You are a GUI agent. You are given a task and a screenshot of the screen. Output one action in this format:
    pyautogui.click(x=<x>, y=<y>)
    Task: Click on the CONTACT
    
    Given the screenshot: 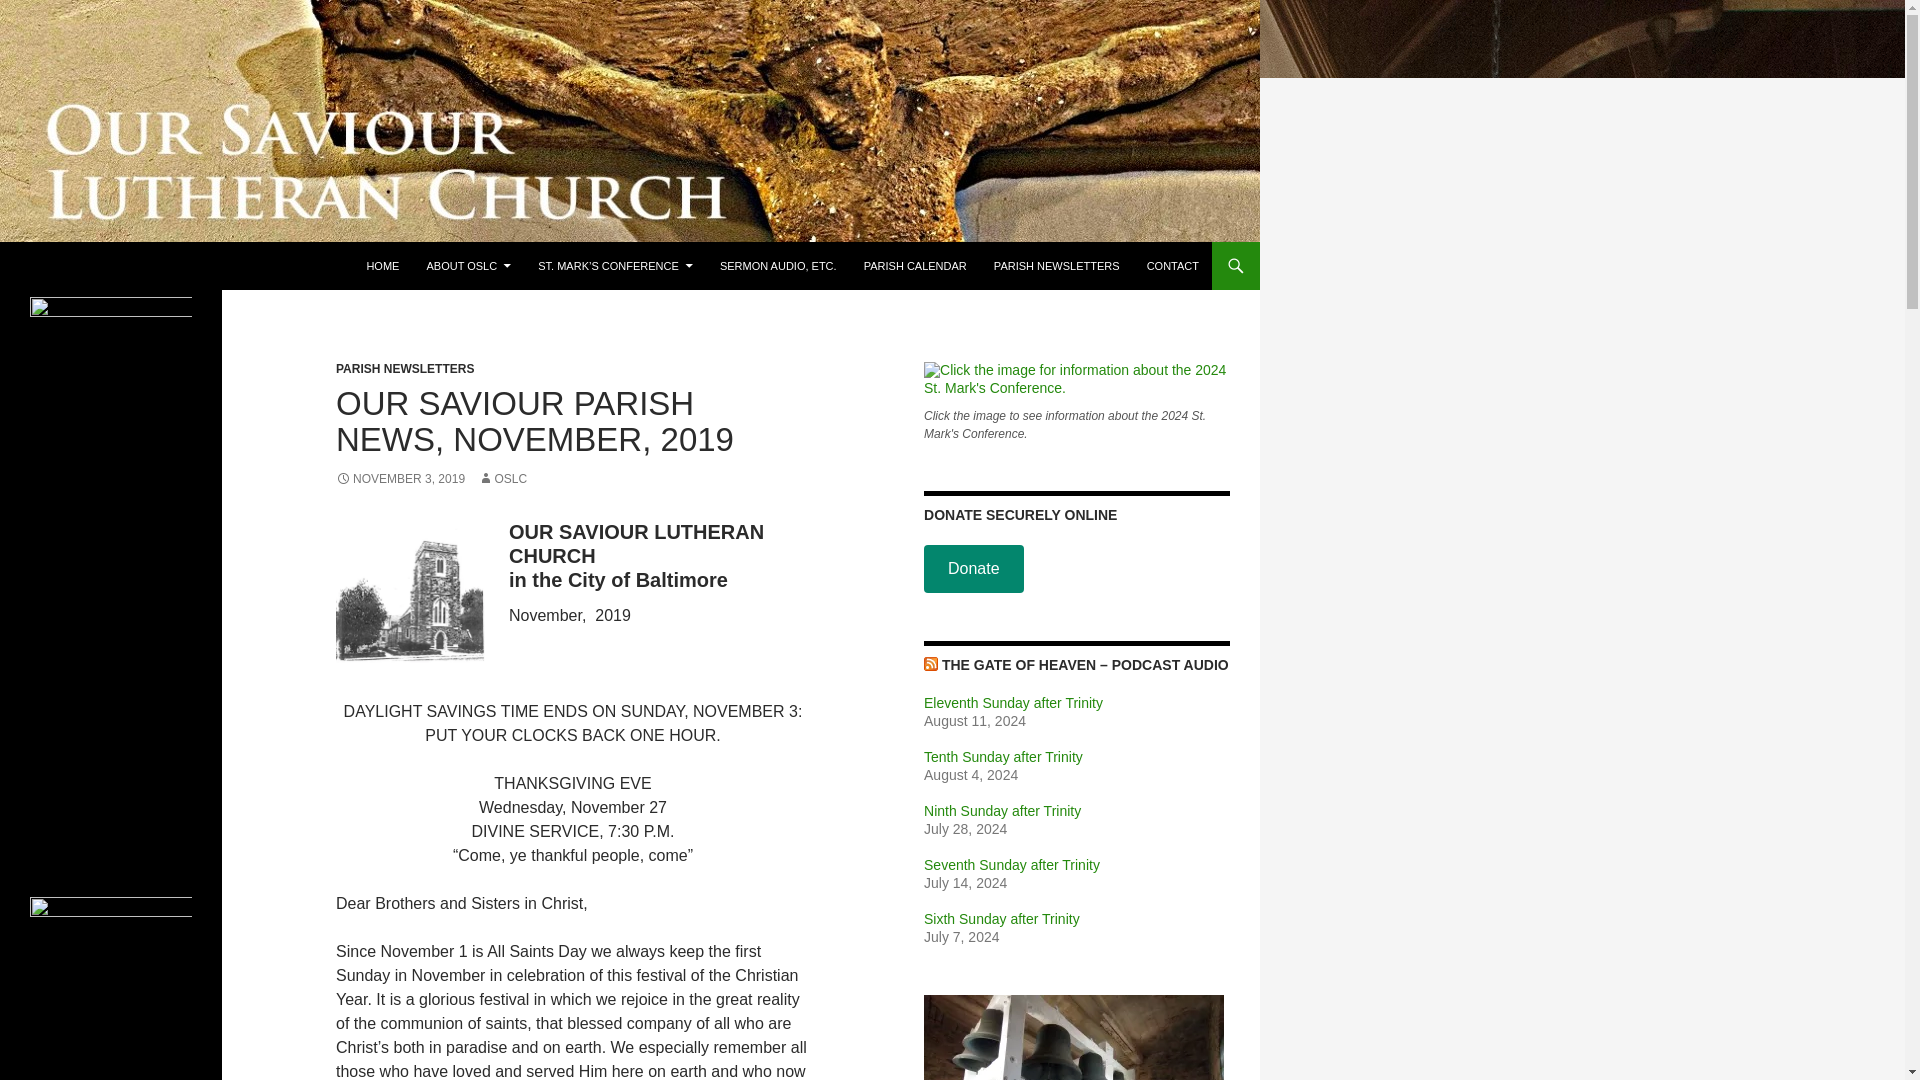 What is the action you would take?
    pyautogui.click(x=1172, y=266)
    